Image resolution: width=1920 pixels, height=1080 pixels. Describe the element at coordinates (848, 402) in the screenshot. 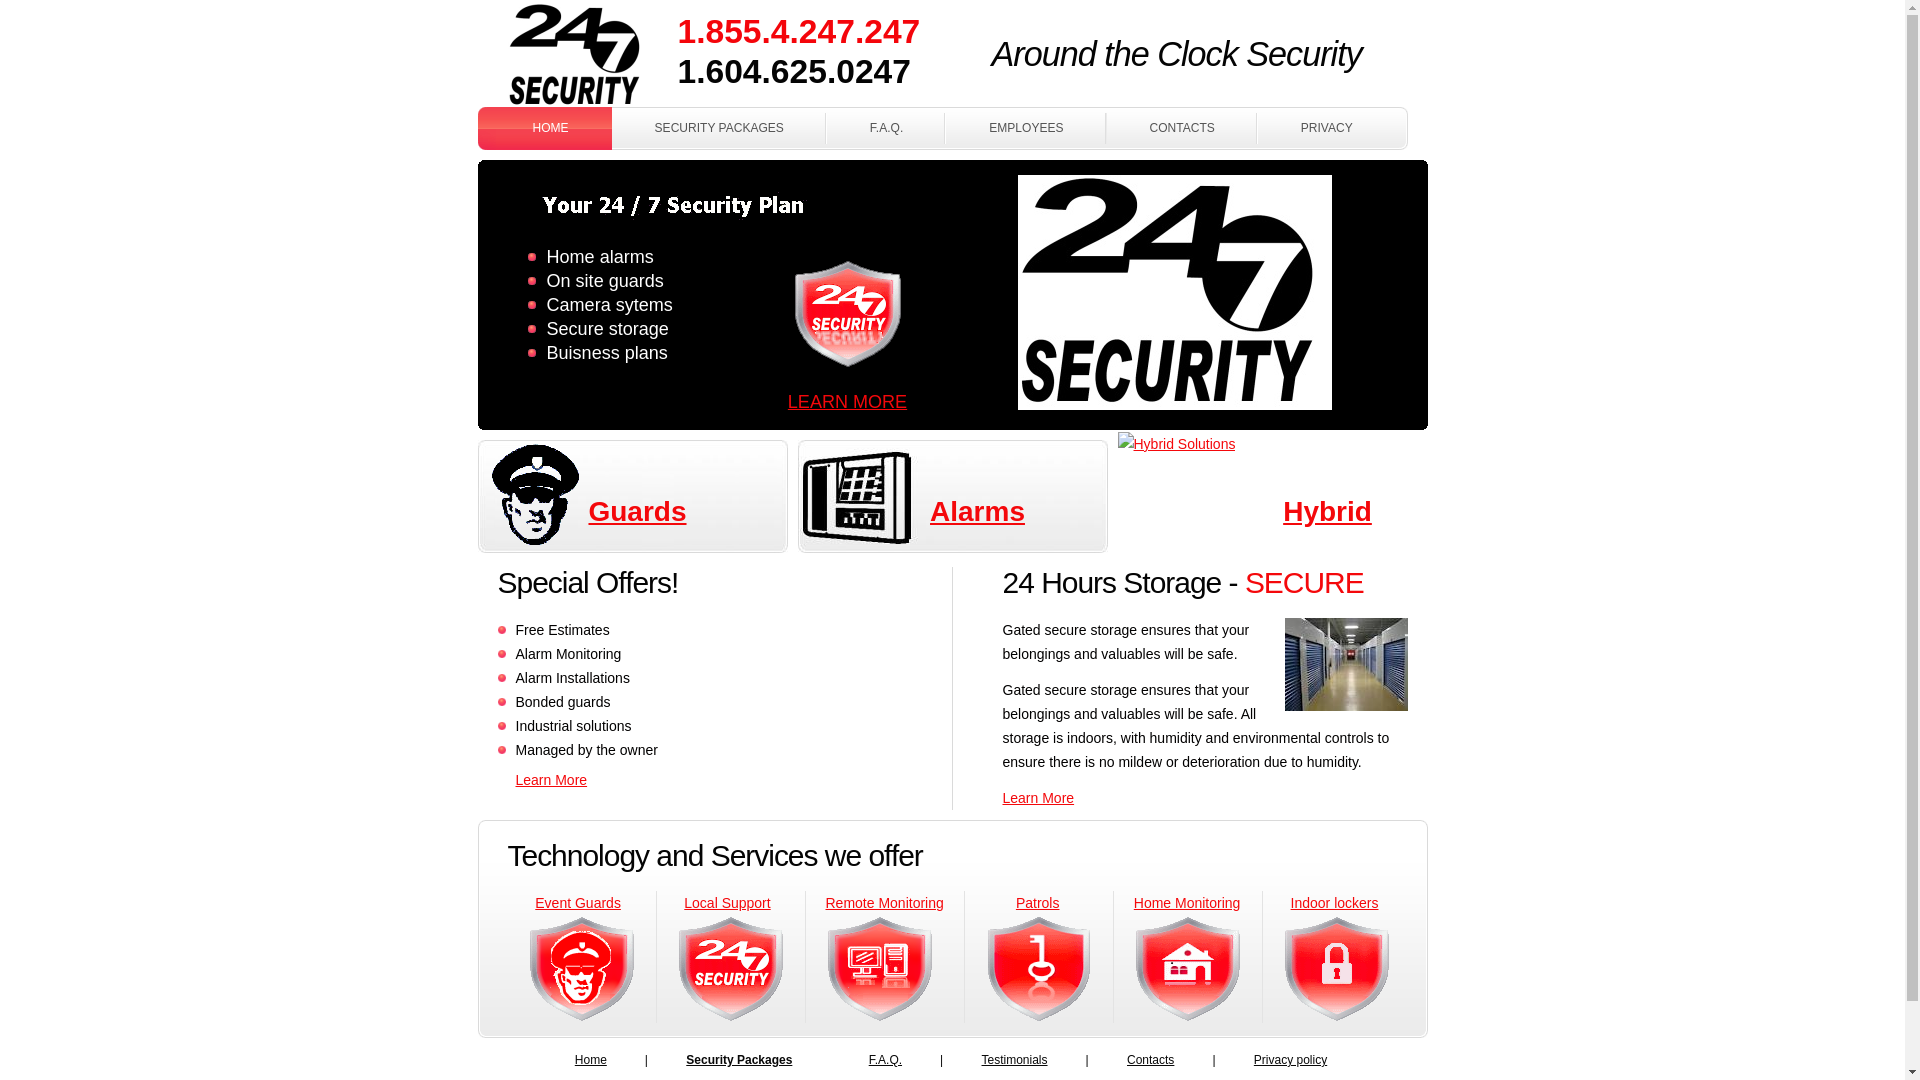

I see `LEARN MORE` at that location.